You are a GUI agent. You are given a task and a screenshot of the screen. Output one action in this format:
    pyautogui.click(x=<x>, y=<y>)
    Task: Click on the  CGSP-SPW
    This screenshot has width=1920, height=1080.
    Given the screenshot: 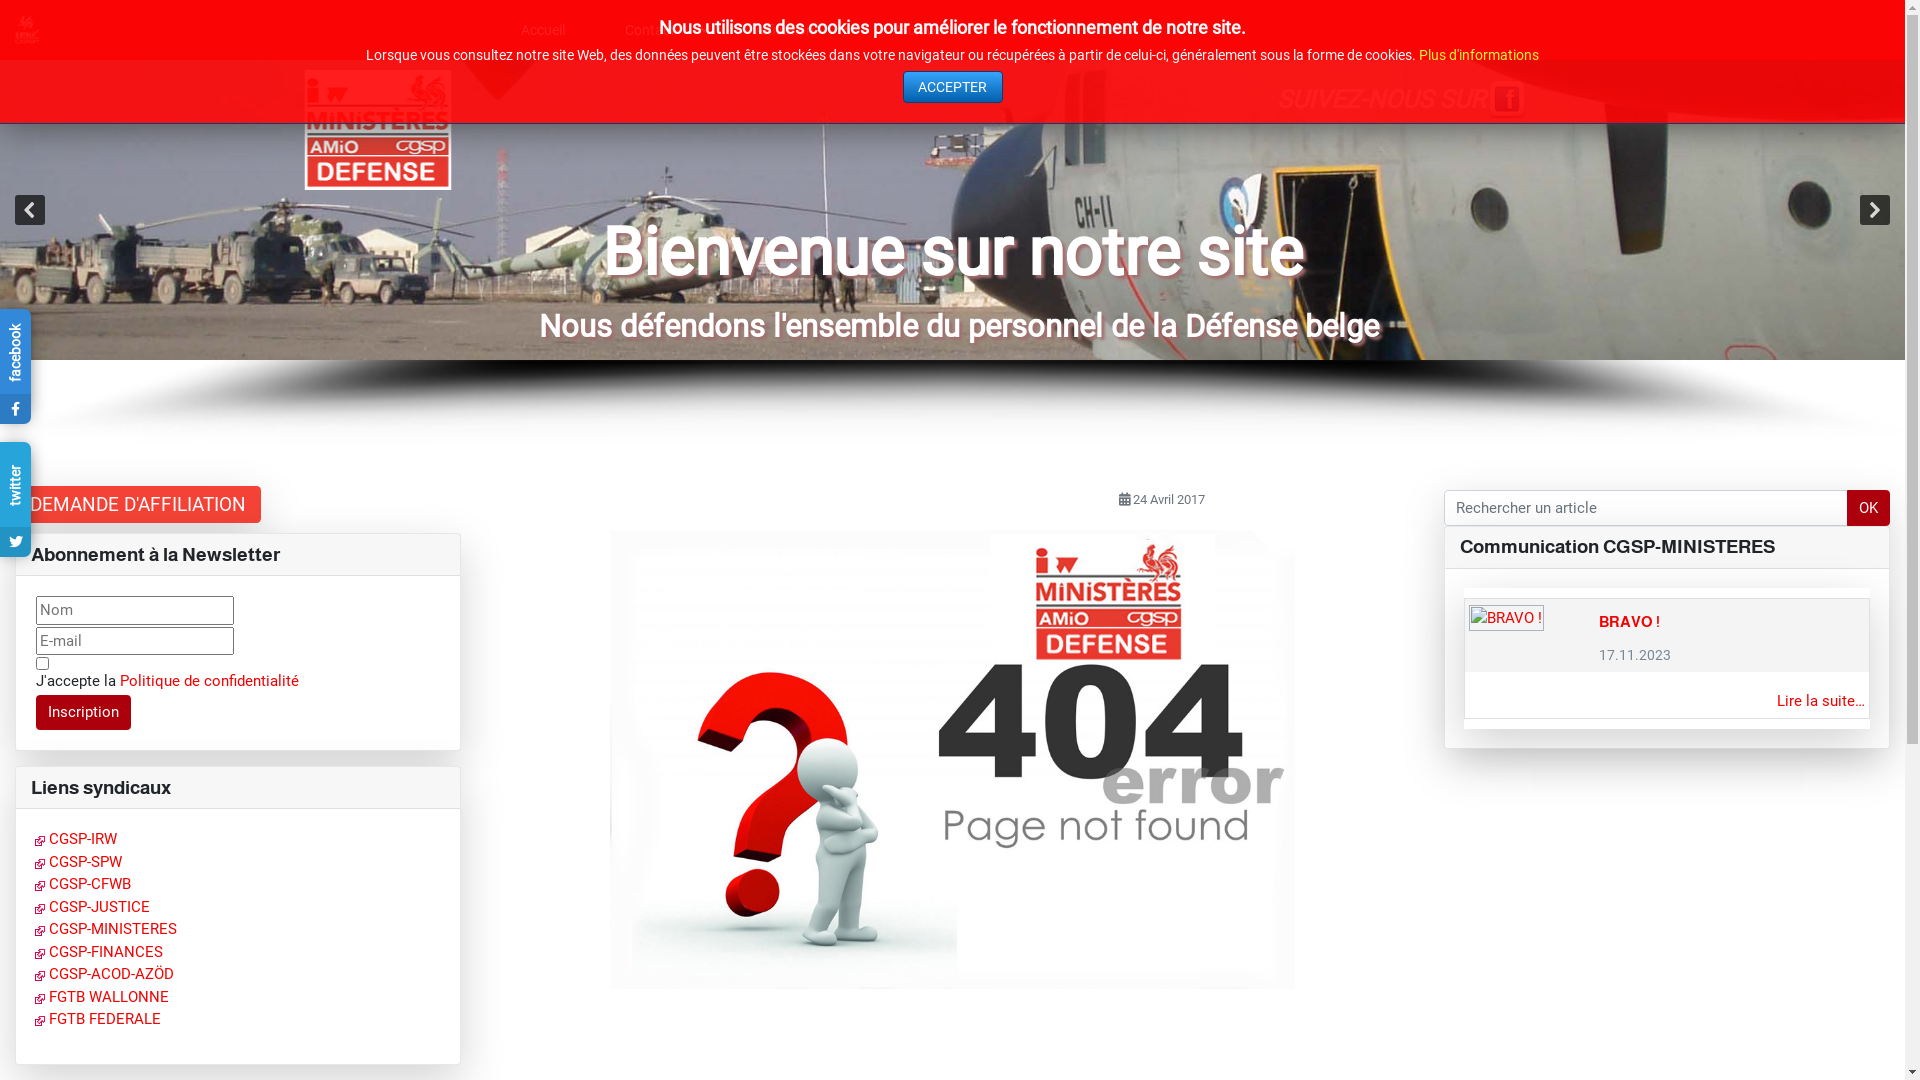 What is the action you would take?
    pyautogui.click(x=78, y=862)
    